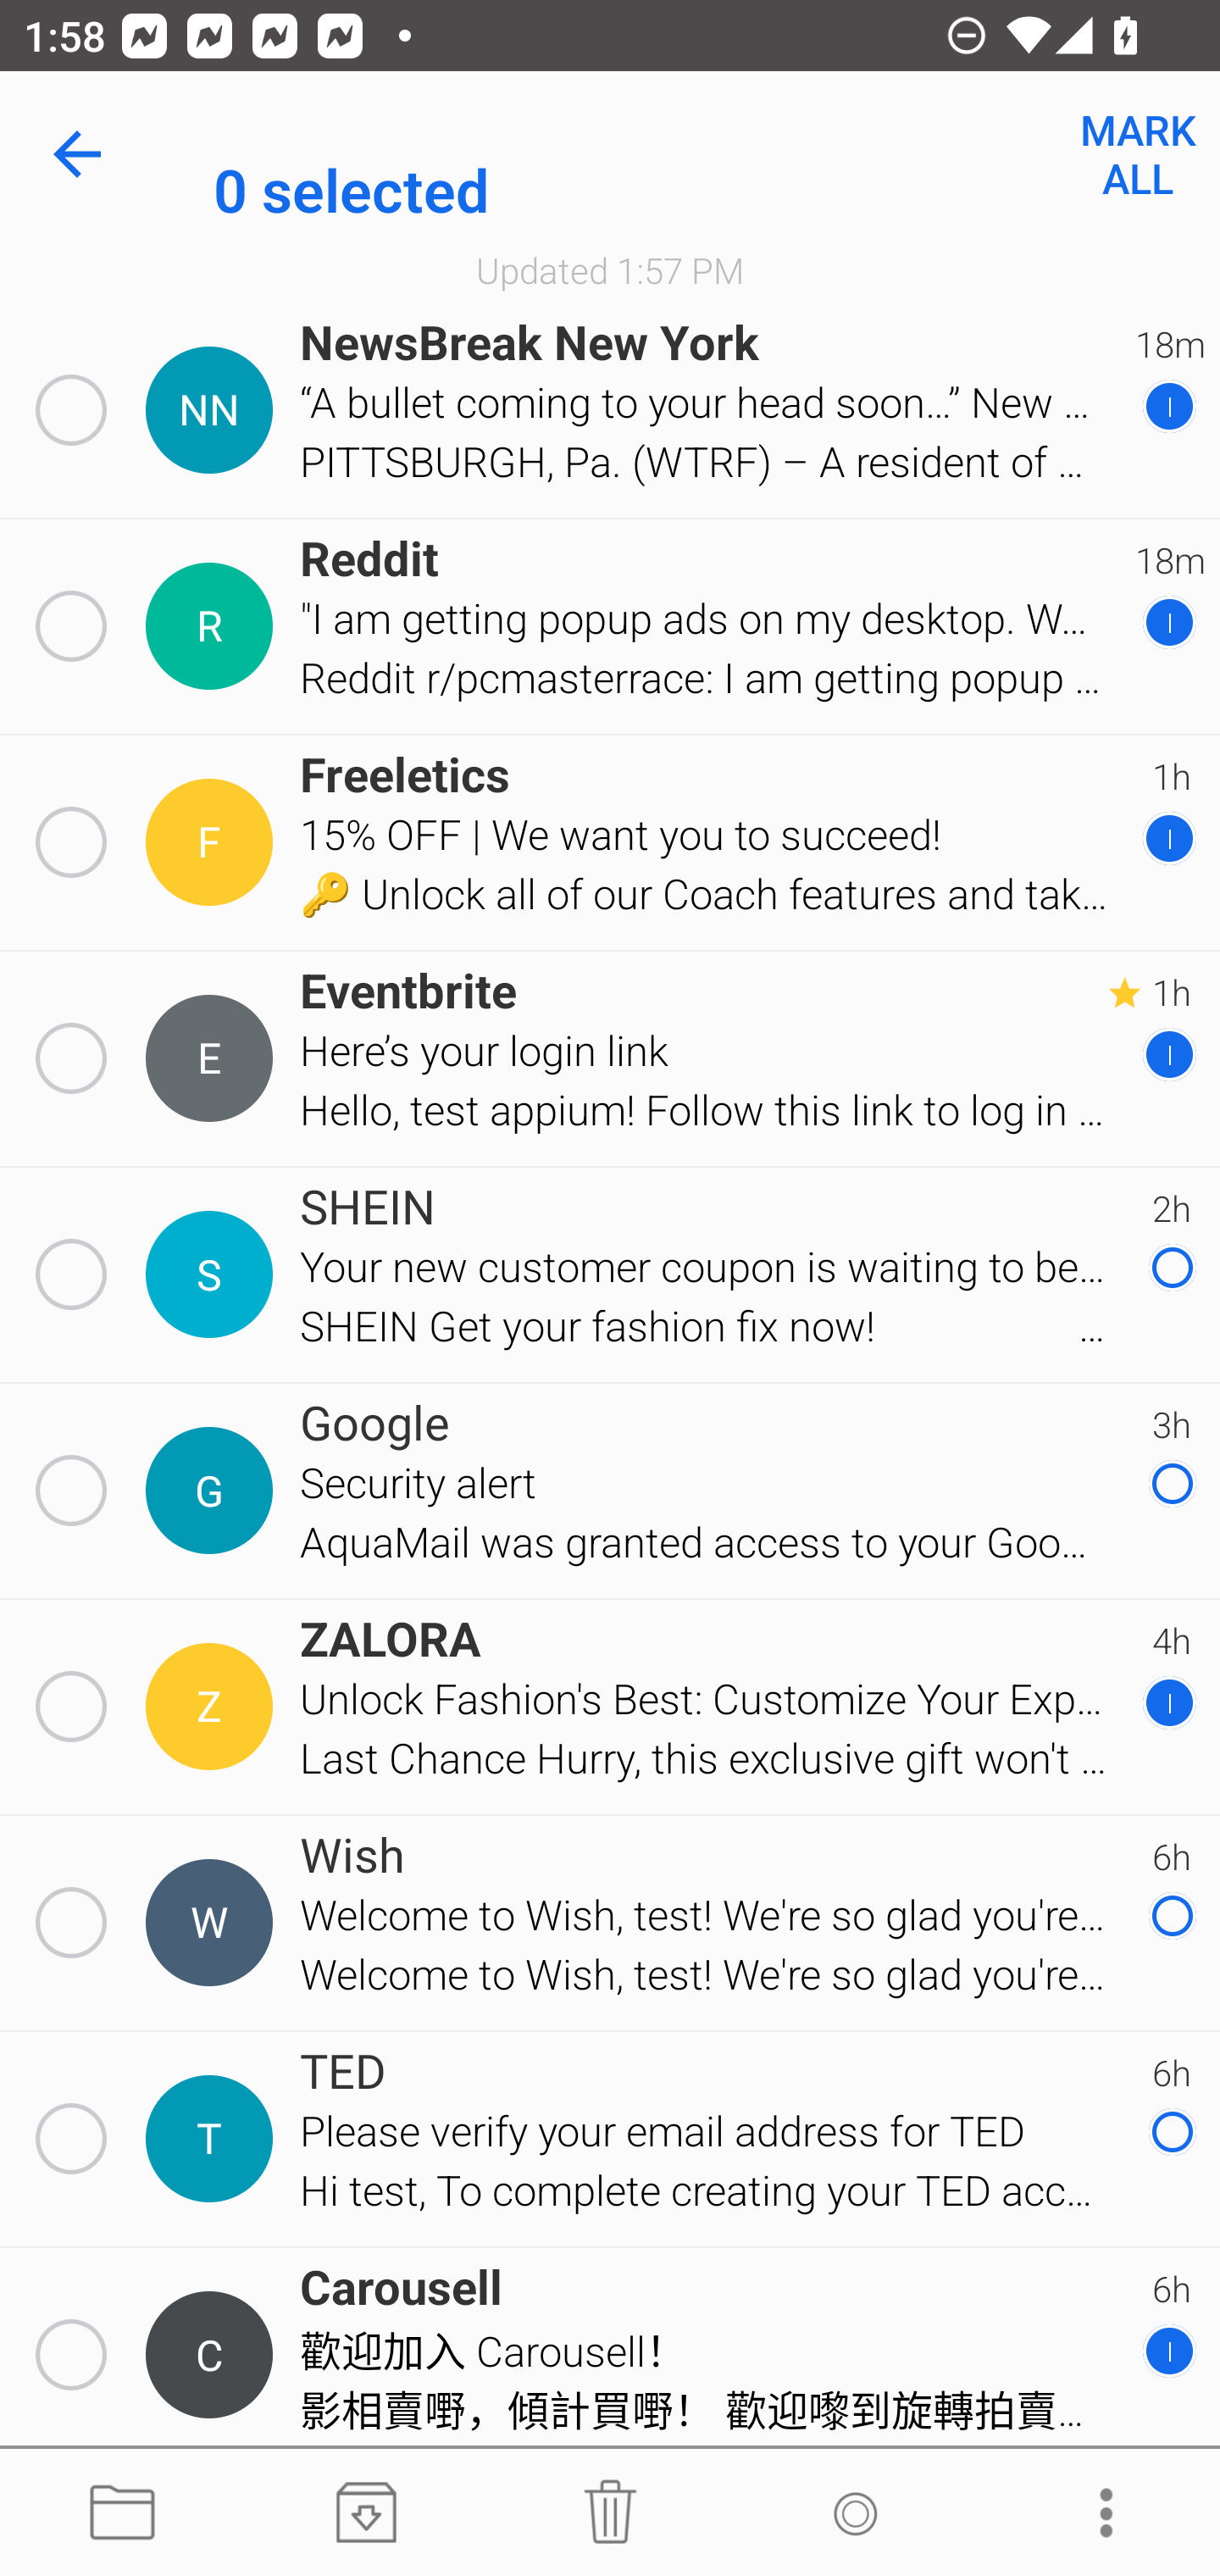 Image resolution: width=1220 pixels, height=2576 pixels. I want to click on Contact Details, so click(213, 1058).